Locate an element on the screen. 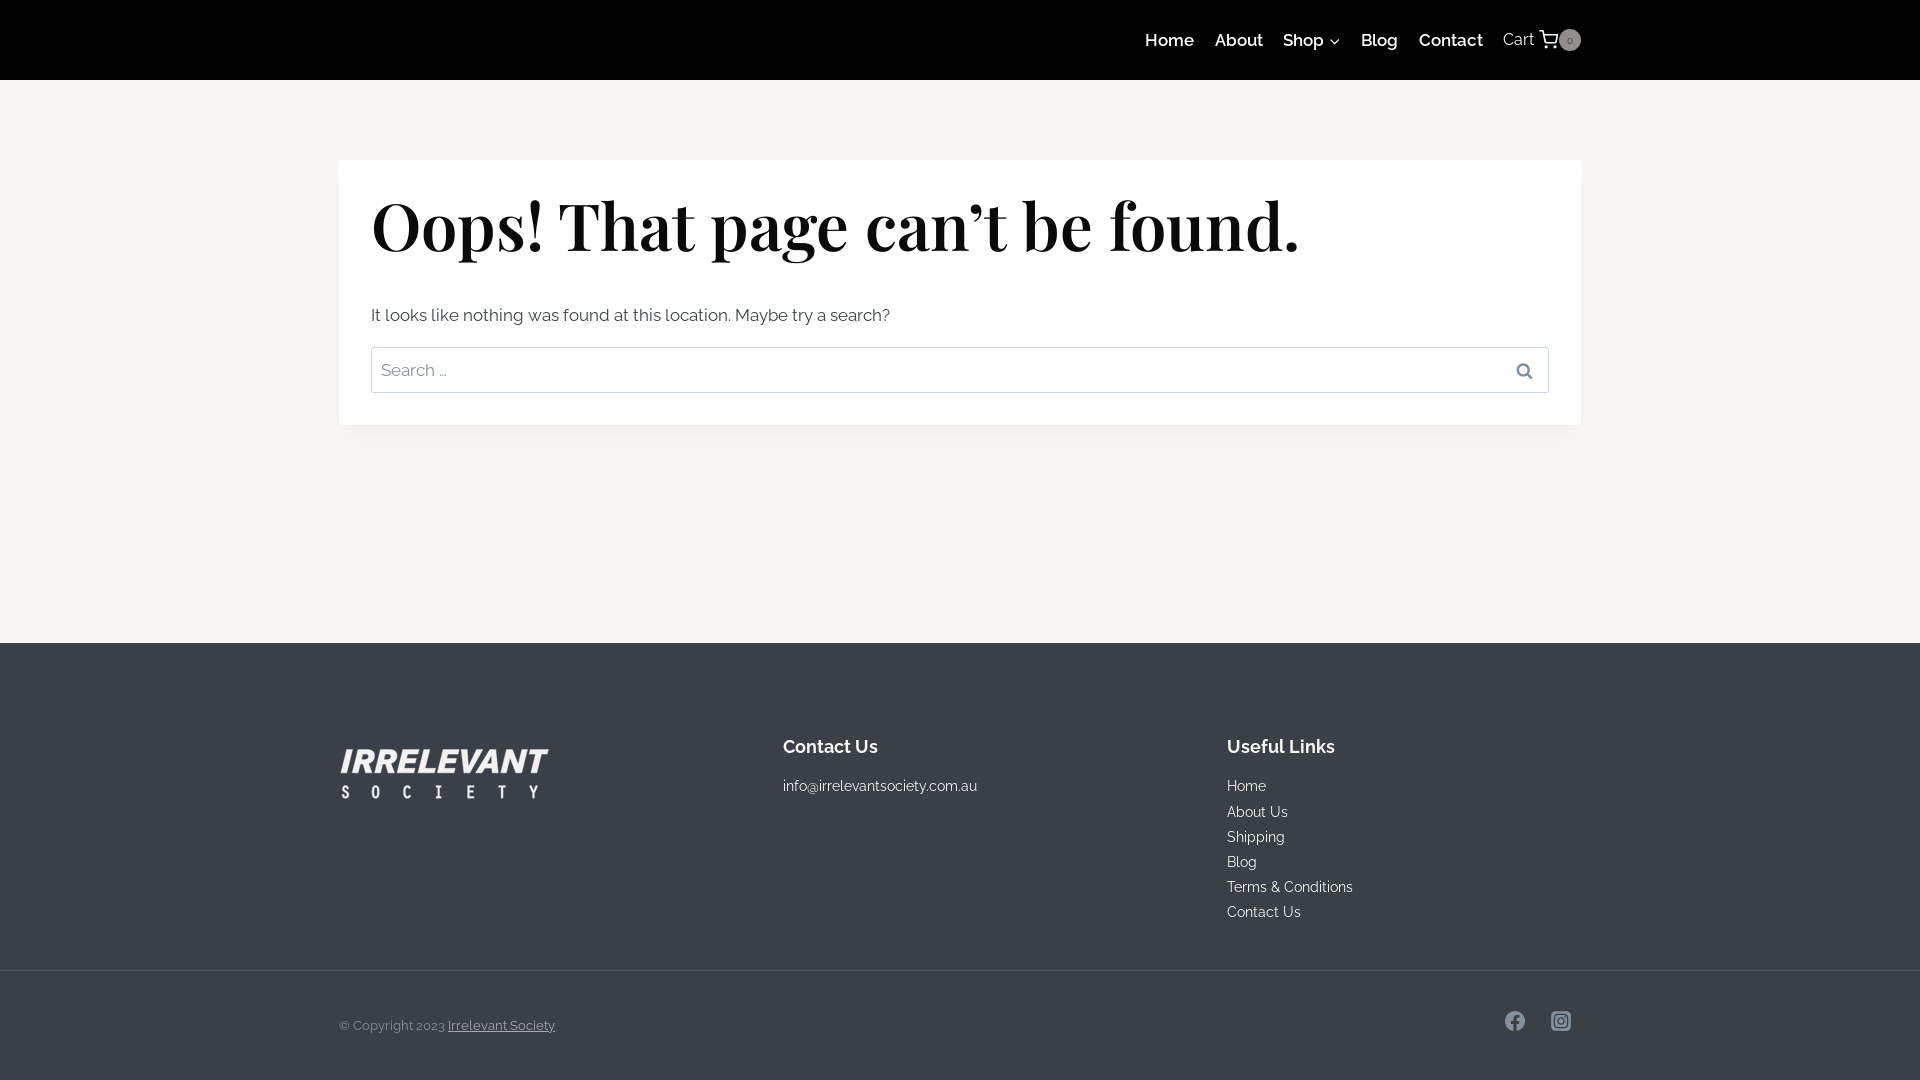 The width and height of the screenshot is (1920, 1080). Home is located at coordinates (1246, 786).